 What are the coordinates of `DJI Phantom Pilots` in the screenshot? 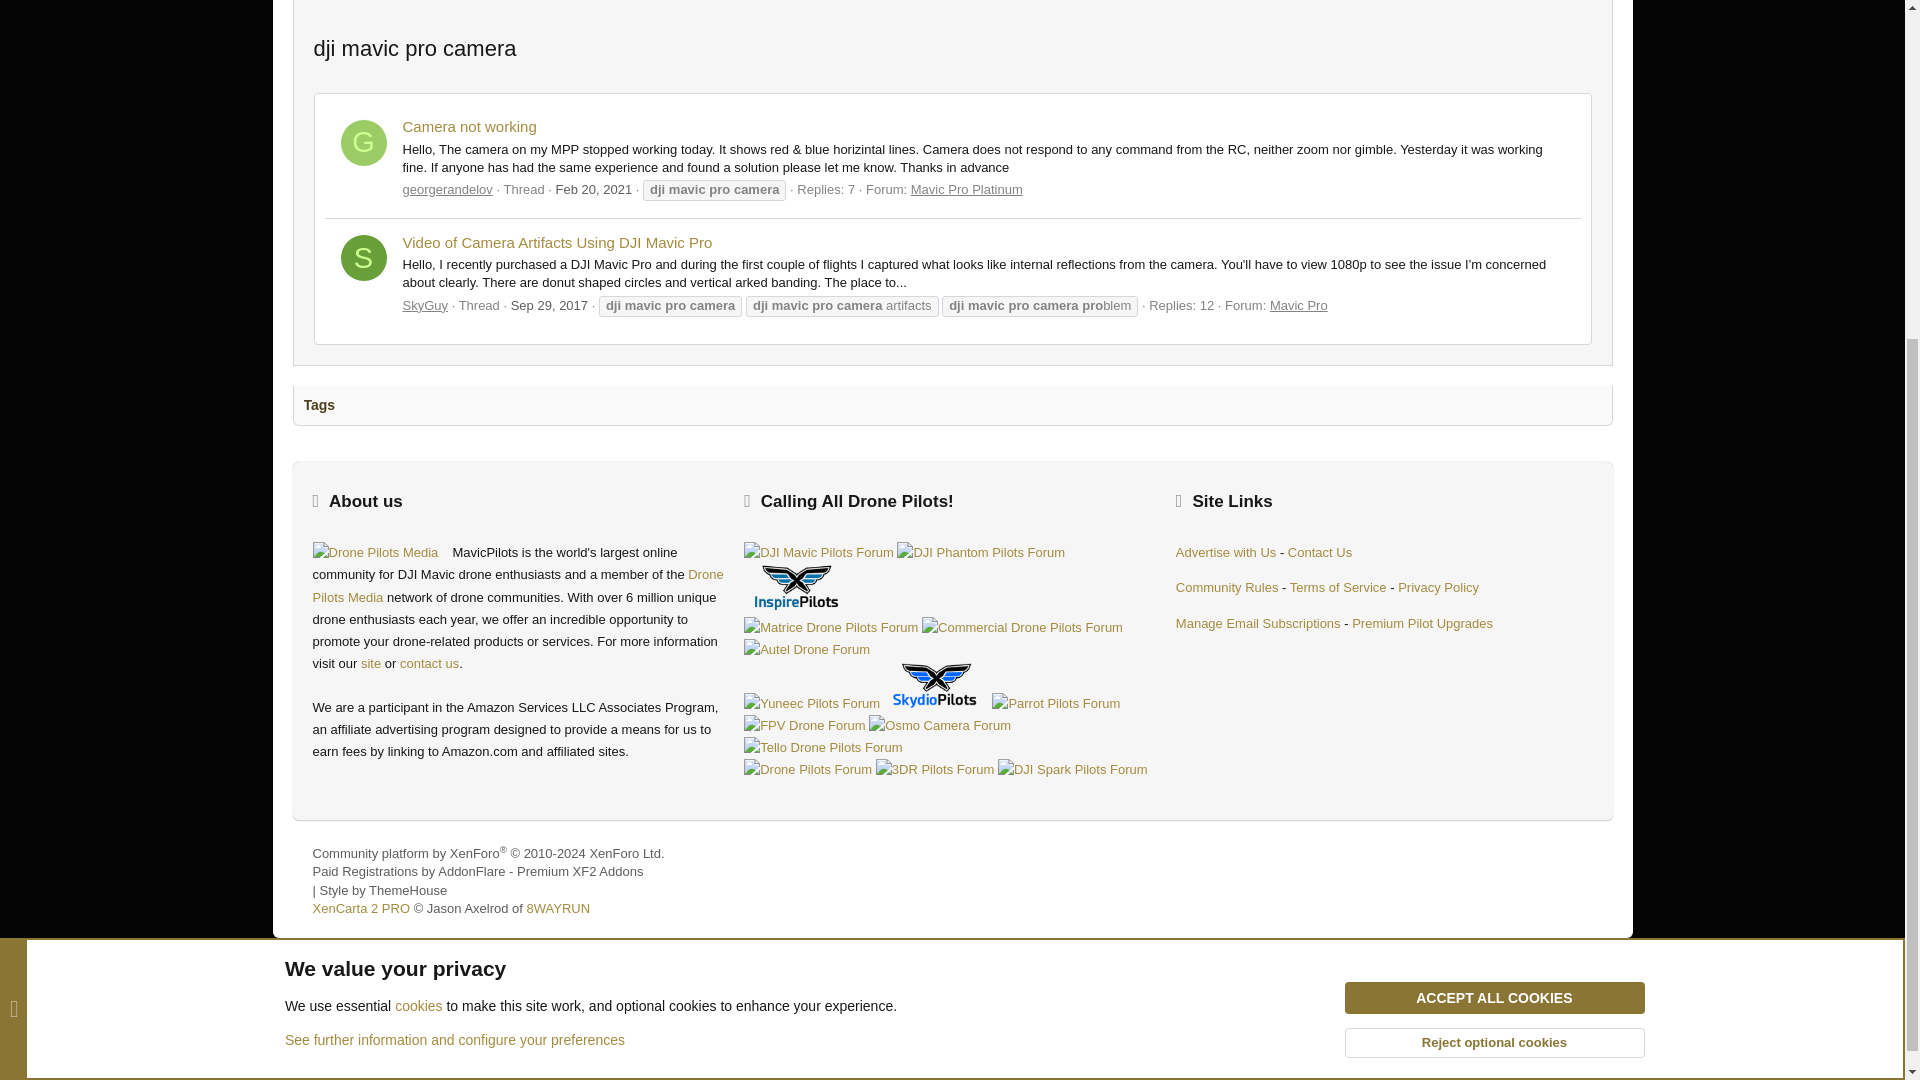 It's located at (980, 552).